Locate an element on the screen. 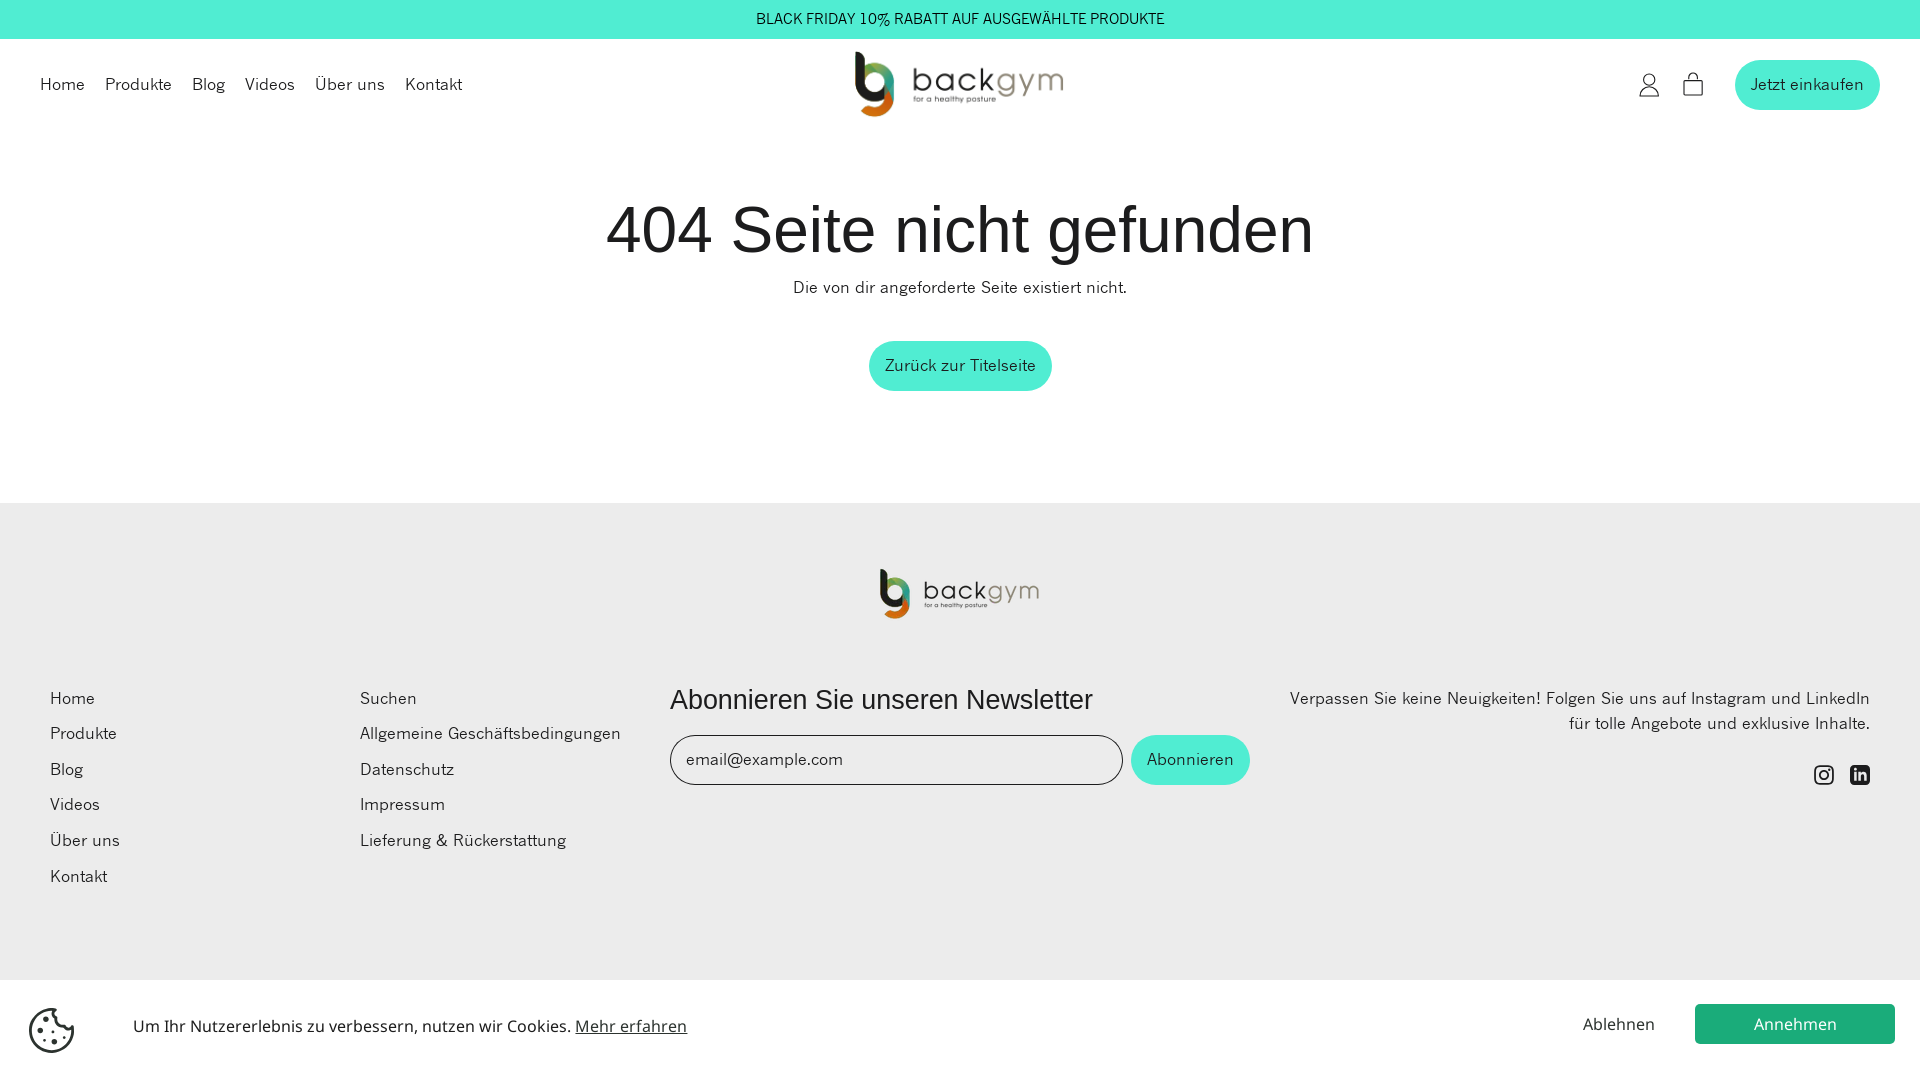 This screenshot has height=1080, width=1920. Einloggen is located at coordinates (1649, 85).